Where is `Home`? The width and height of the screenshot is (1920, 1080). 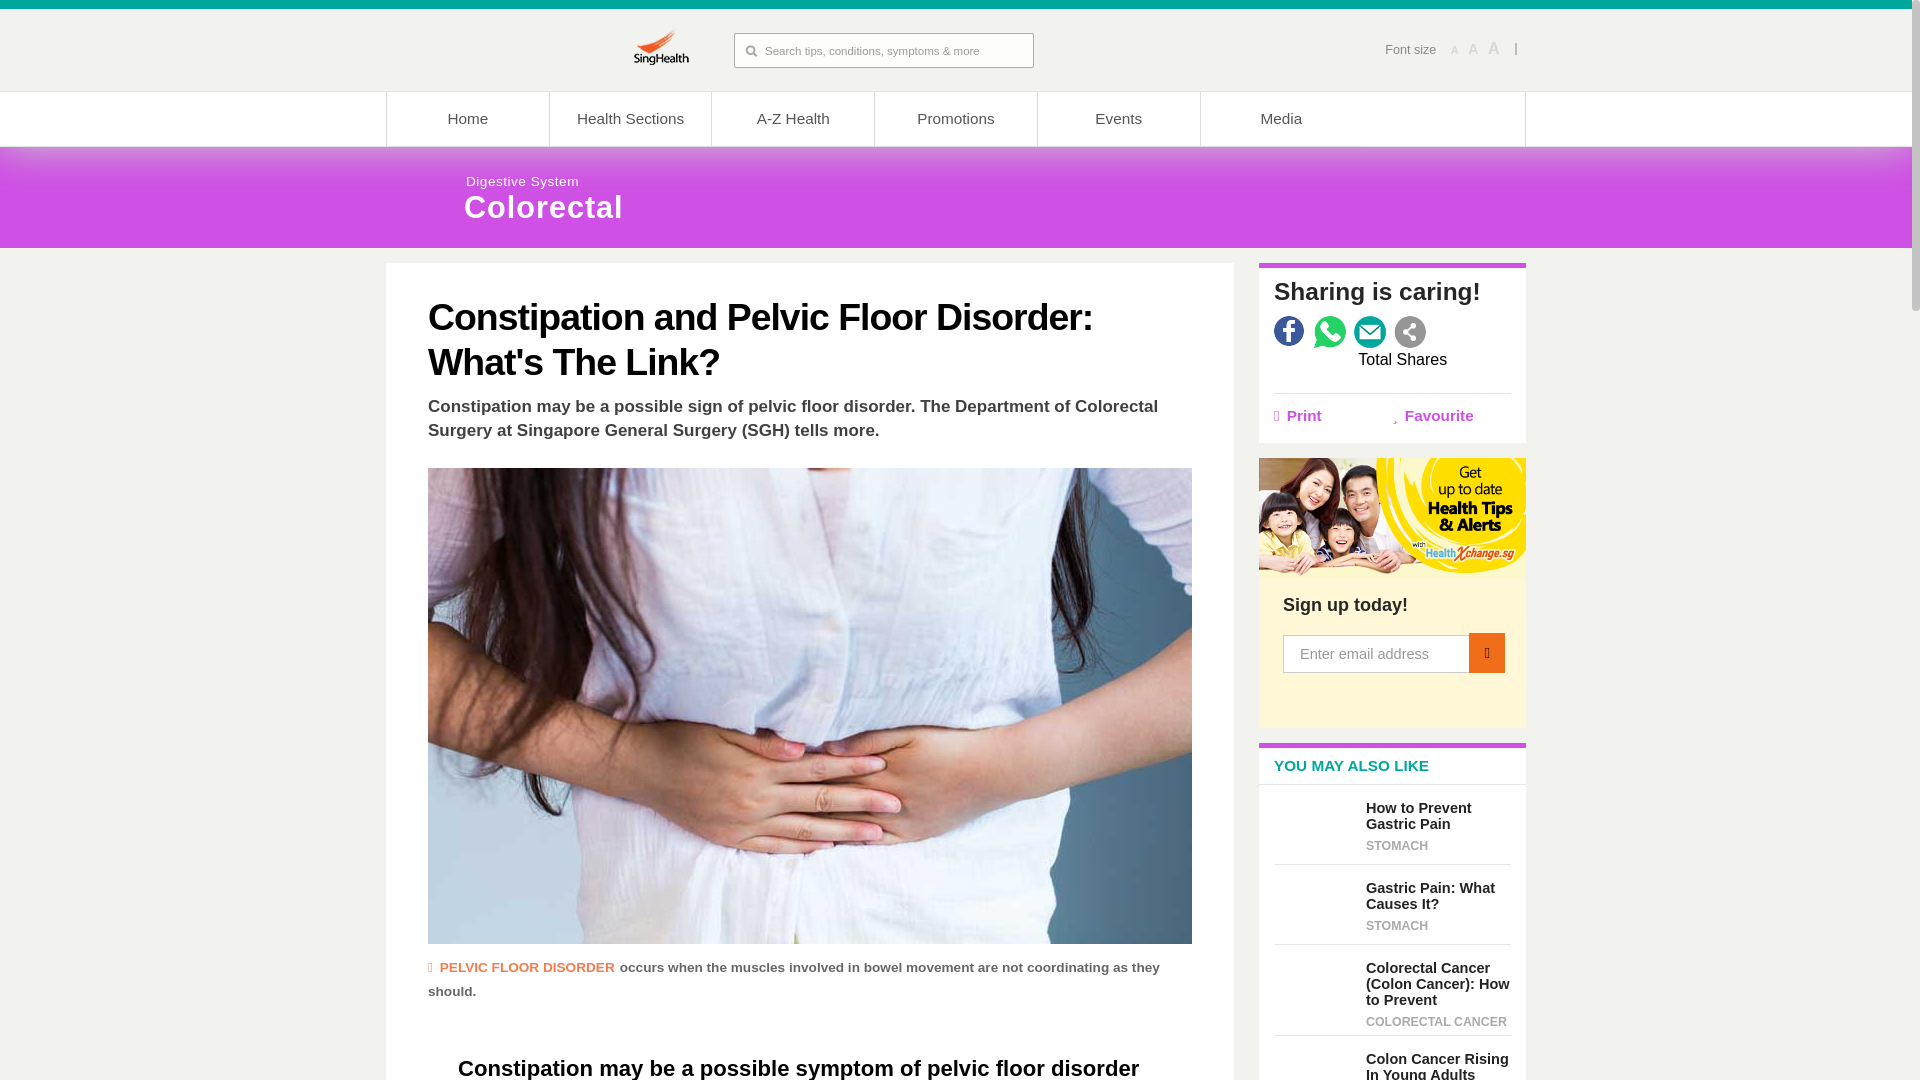 Home is located at coordinates (467, 118).